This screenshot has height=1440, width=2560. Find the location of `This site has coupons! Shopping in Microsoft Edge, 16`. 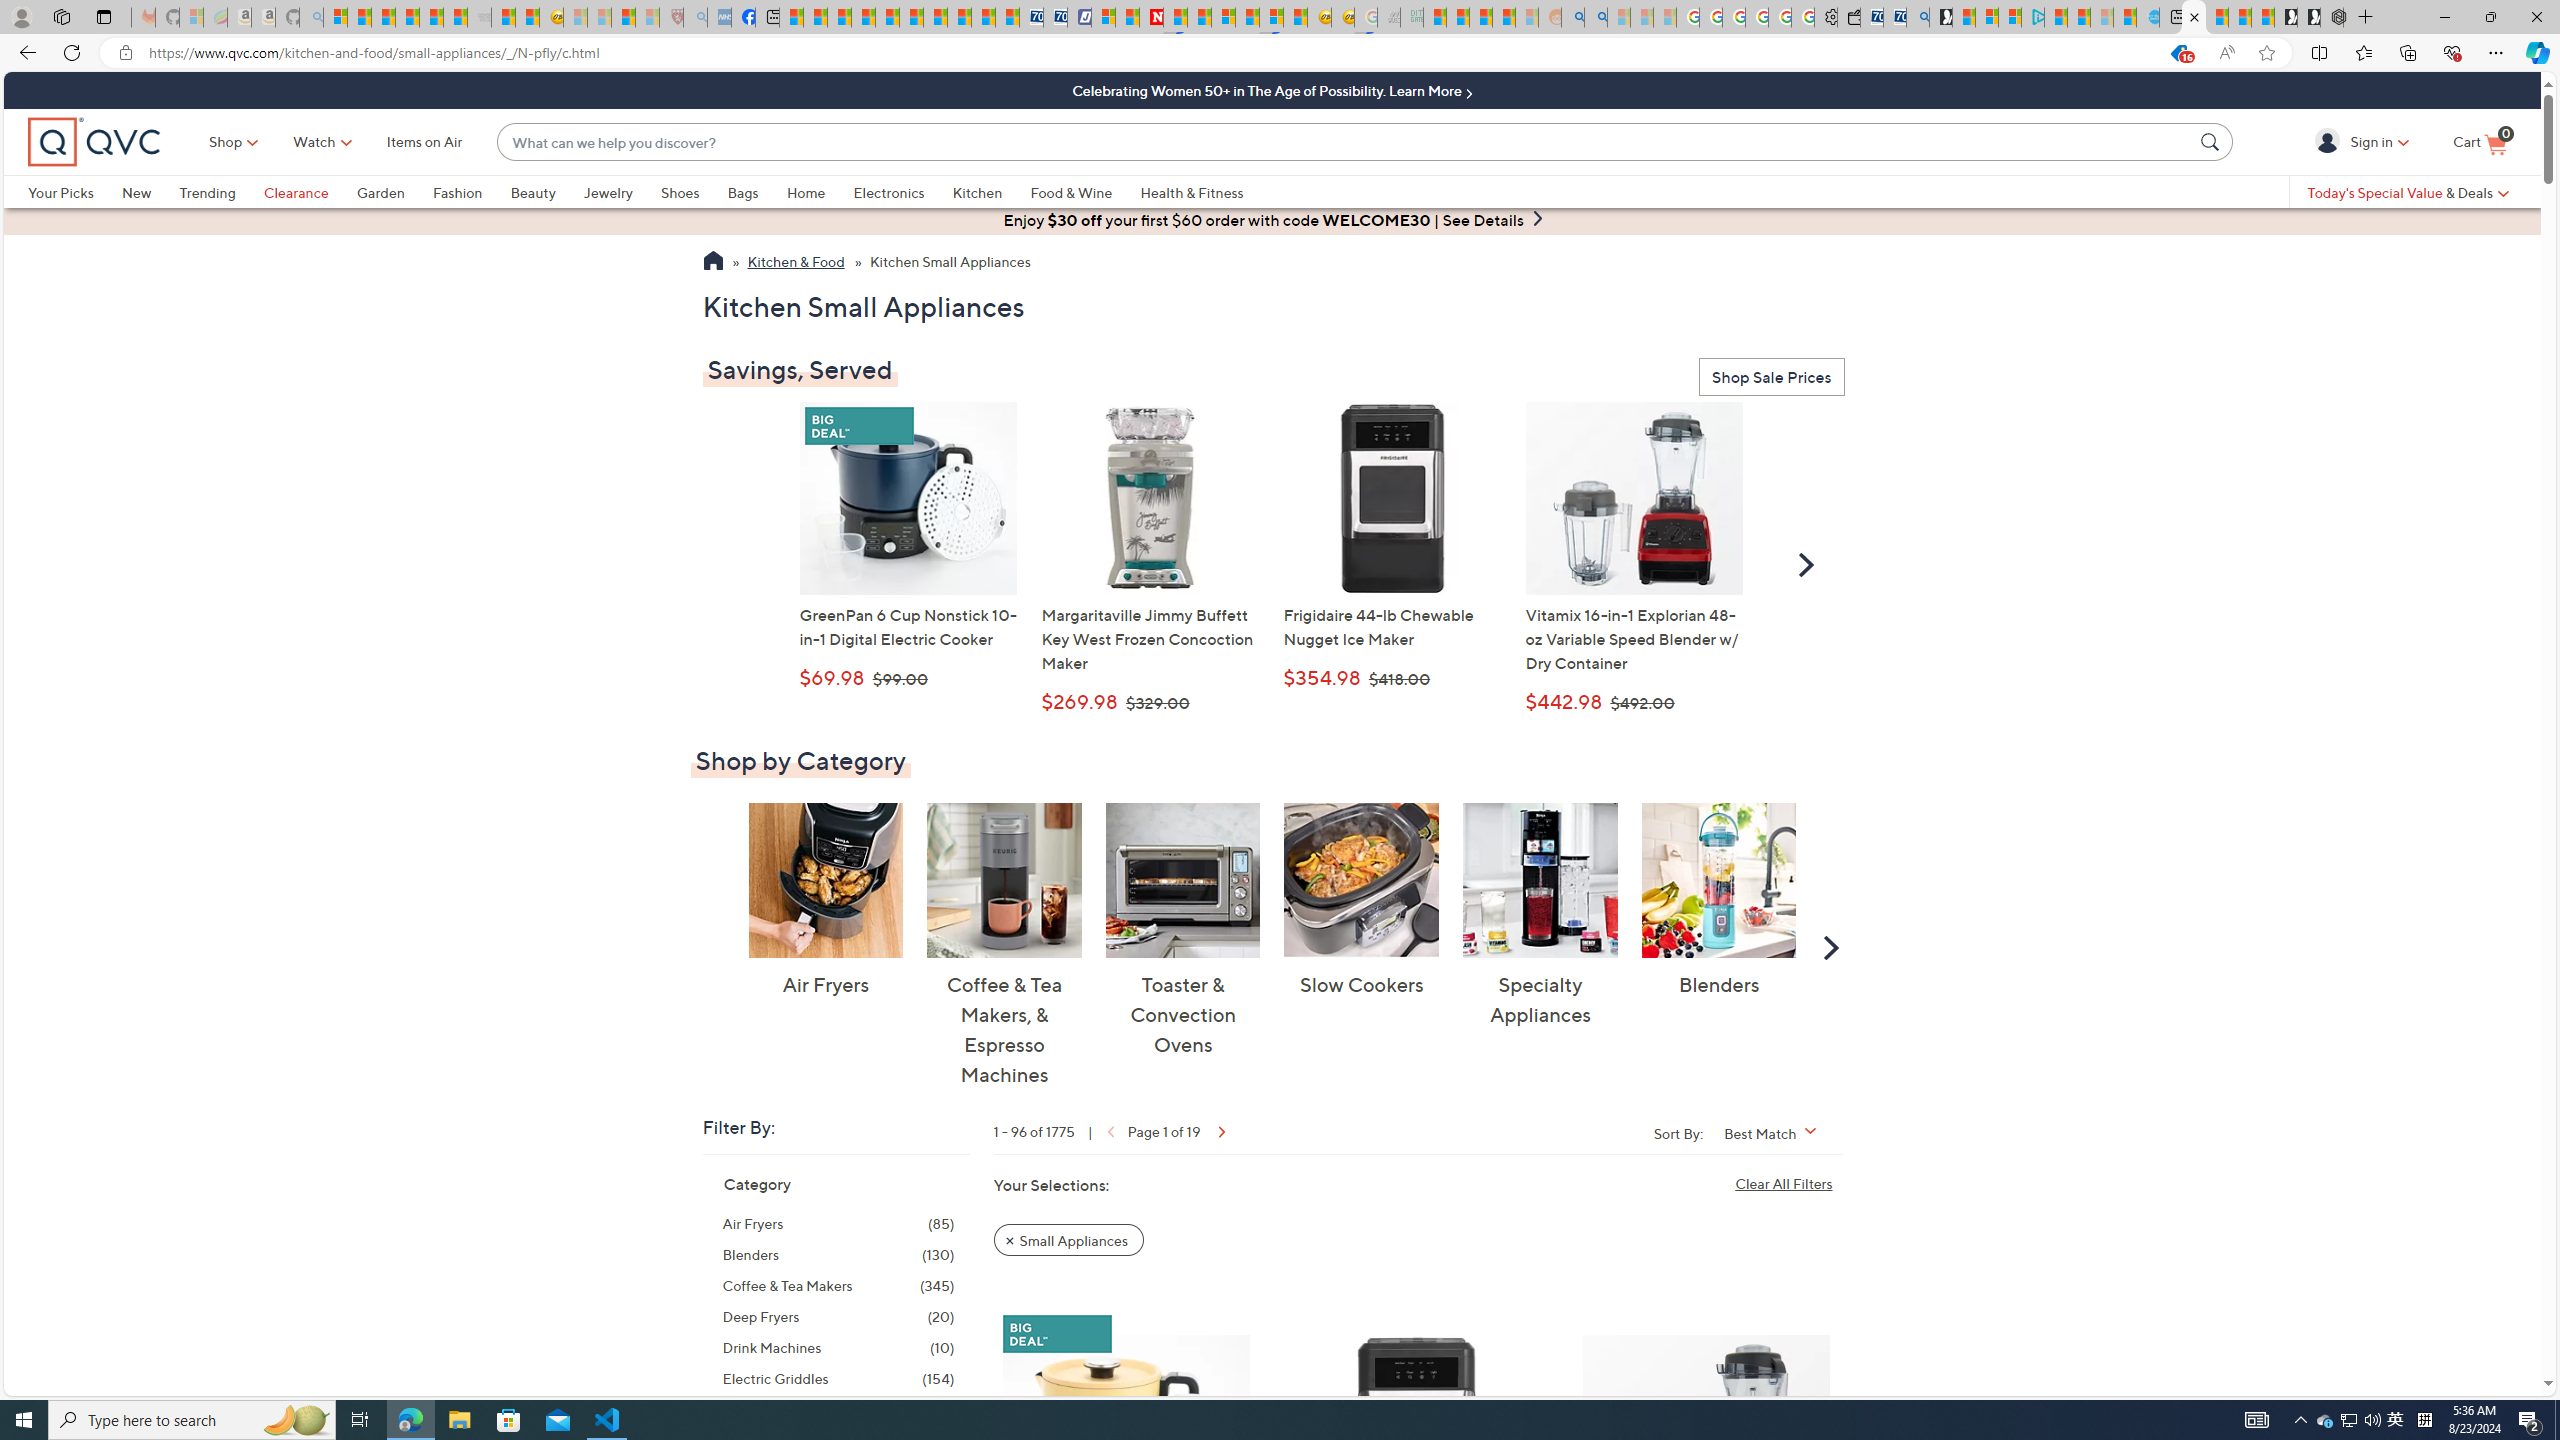

This site has coupons! Shopping in Microsoft Edge, 16 is located at coordinates (2178, 53).